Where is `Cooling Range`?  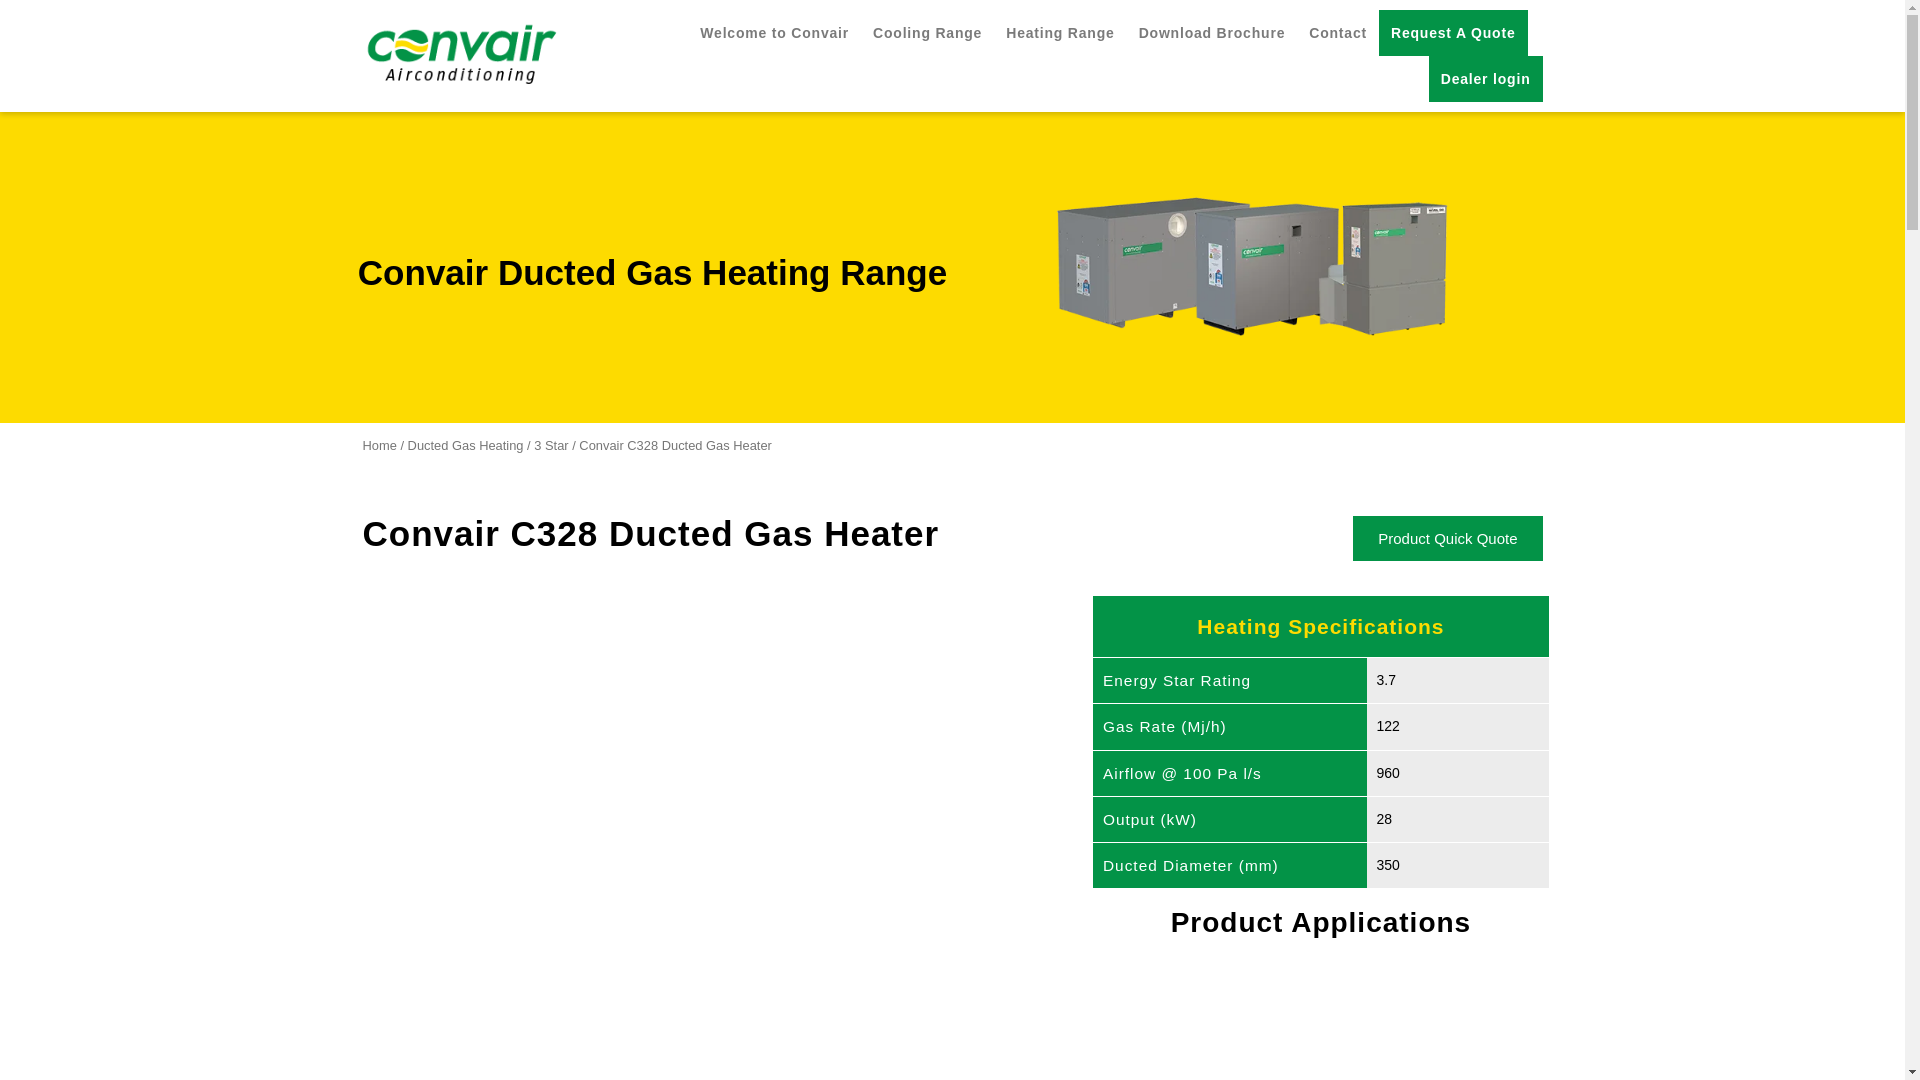 Cooling Range is located at coordinates (927, 32).